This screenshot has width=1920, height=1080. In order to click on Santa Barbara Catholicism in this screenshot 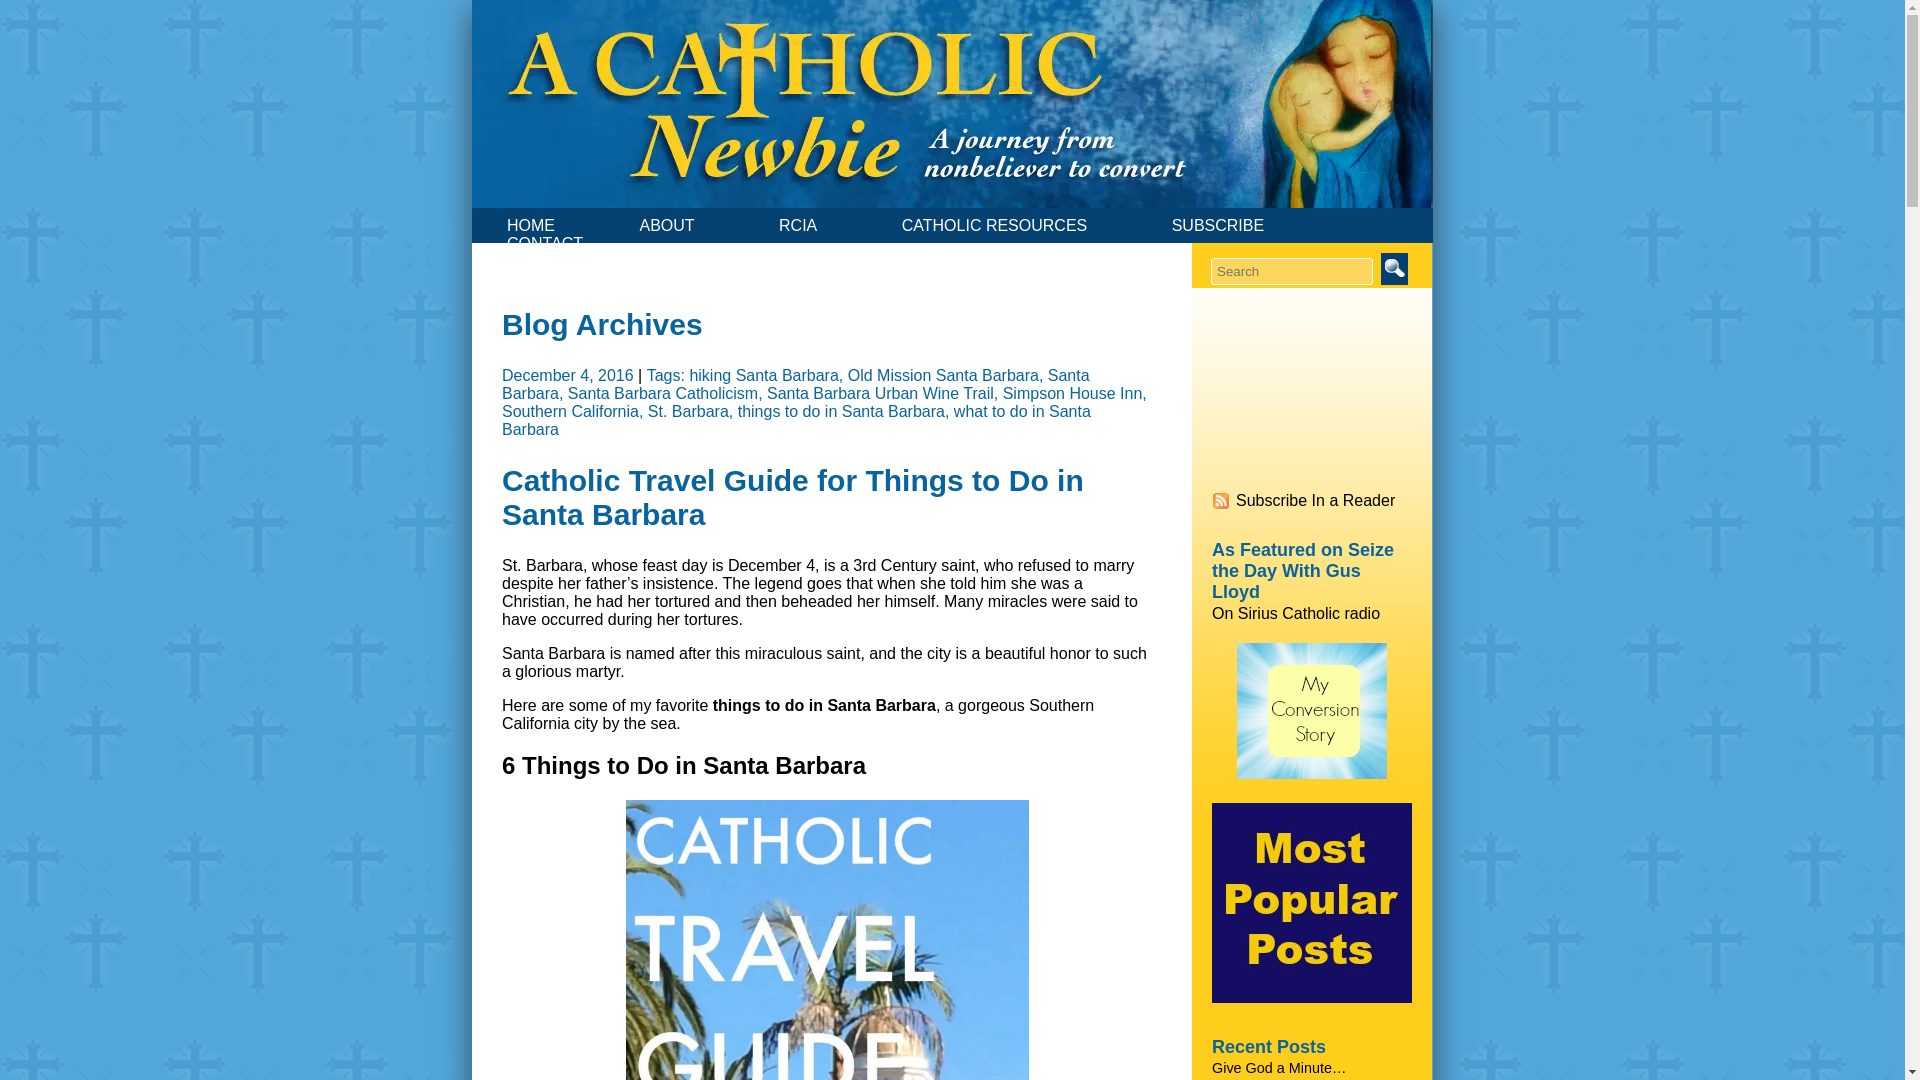, I will do `click(663, 392)`.